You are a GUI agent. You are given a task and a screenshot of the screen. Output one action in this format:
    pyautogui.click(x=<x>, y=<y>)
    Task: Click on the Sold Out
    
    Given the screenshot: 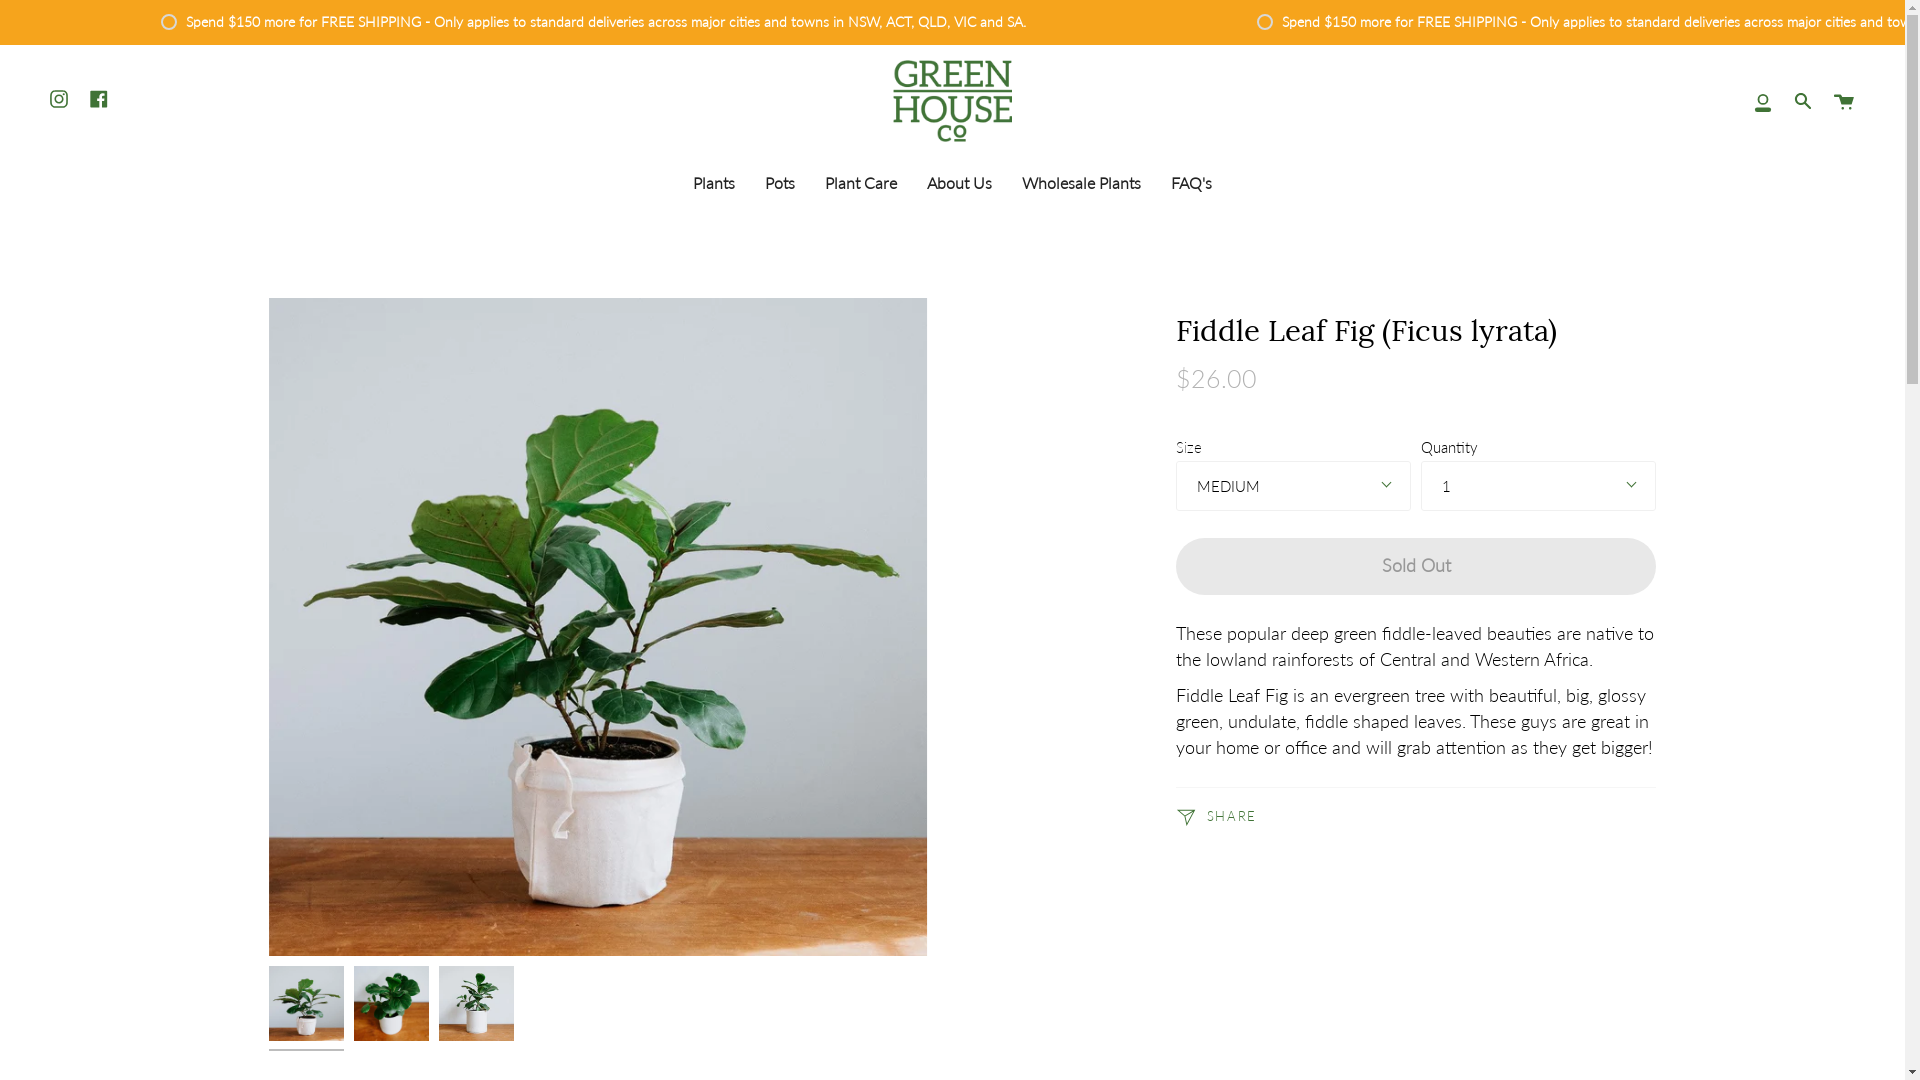 What is the action you would take?
    pyautogui.click(x=1416, y=566)
    